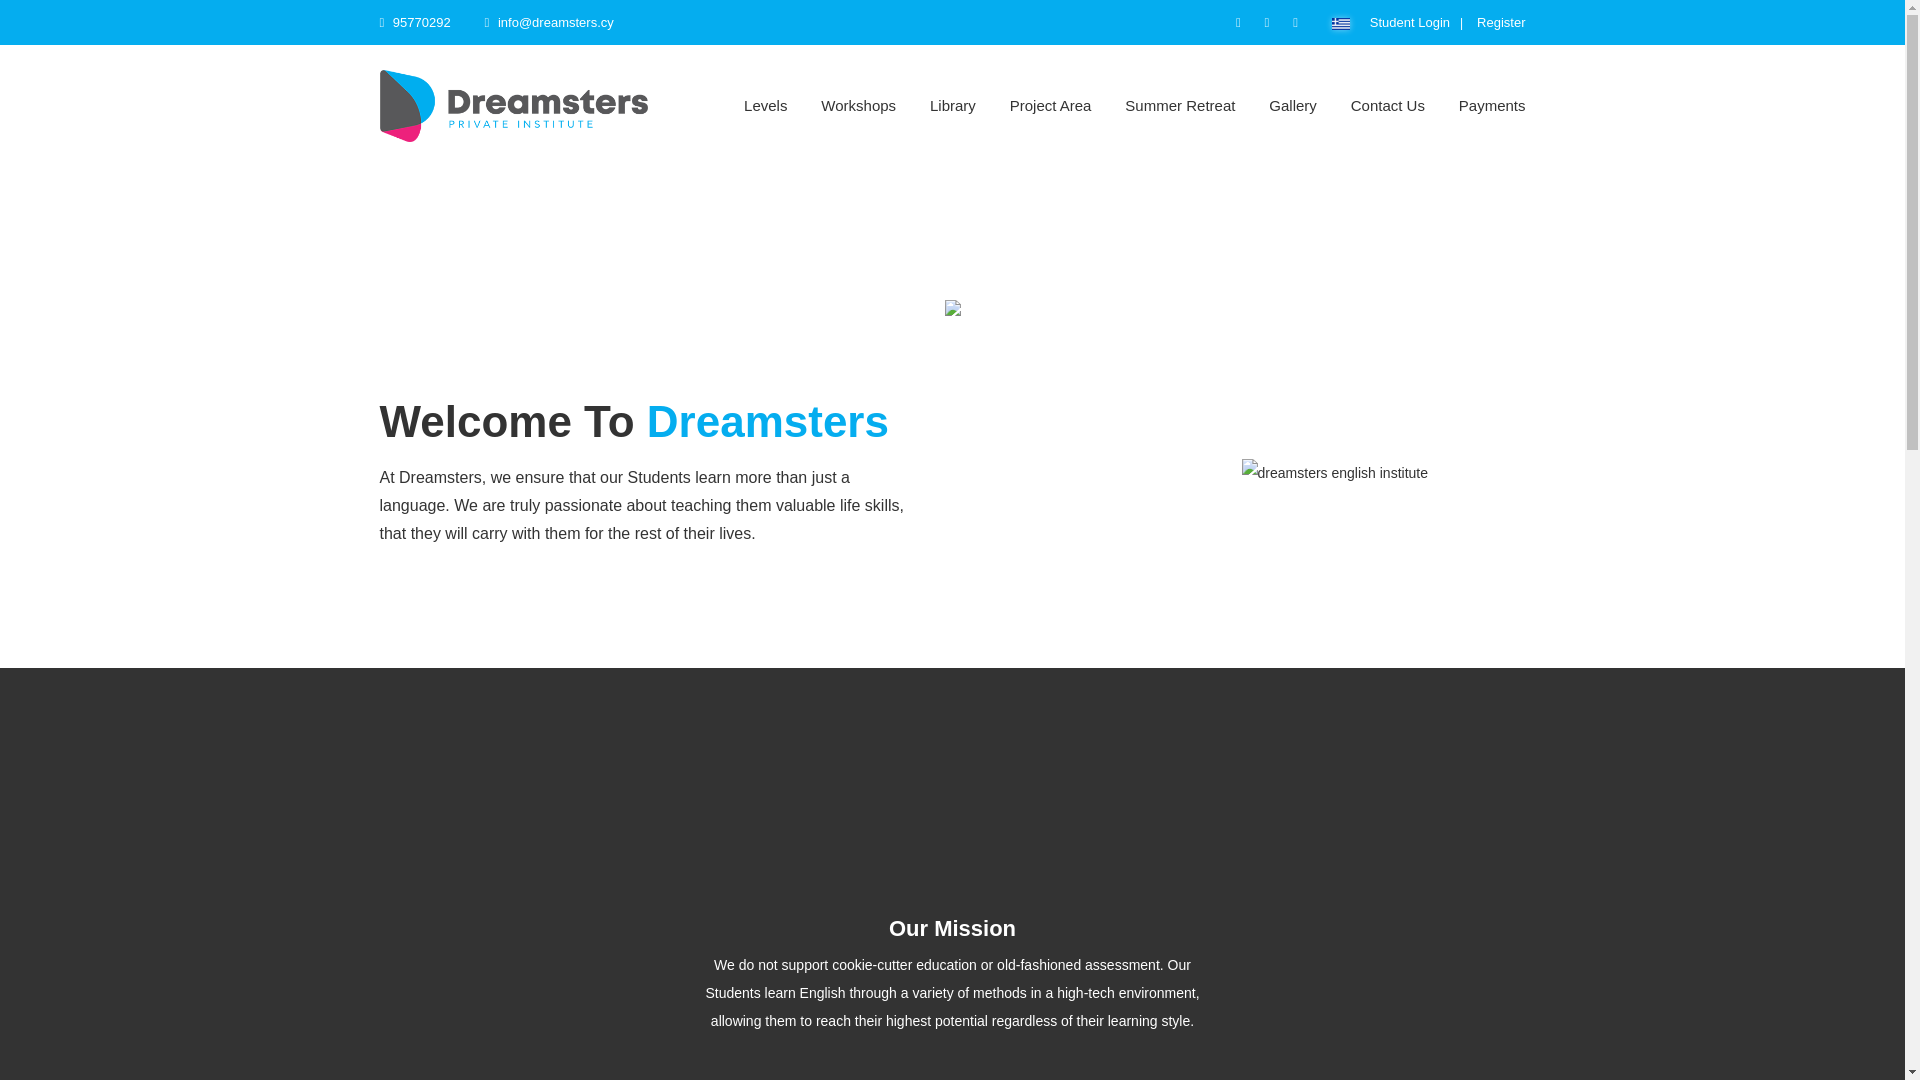 The height and width of the screenshot is (1080, 1920). I want to click on Gallery, so click(1293, 105).